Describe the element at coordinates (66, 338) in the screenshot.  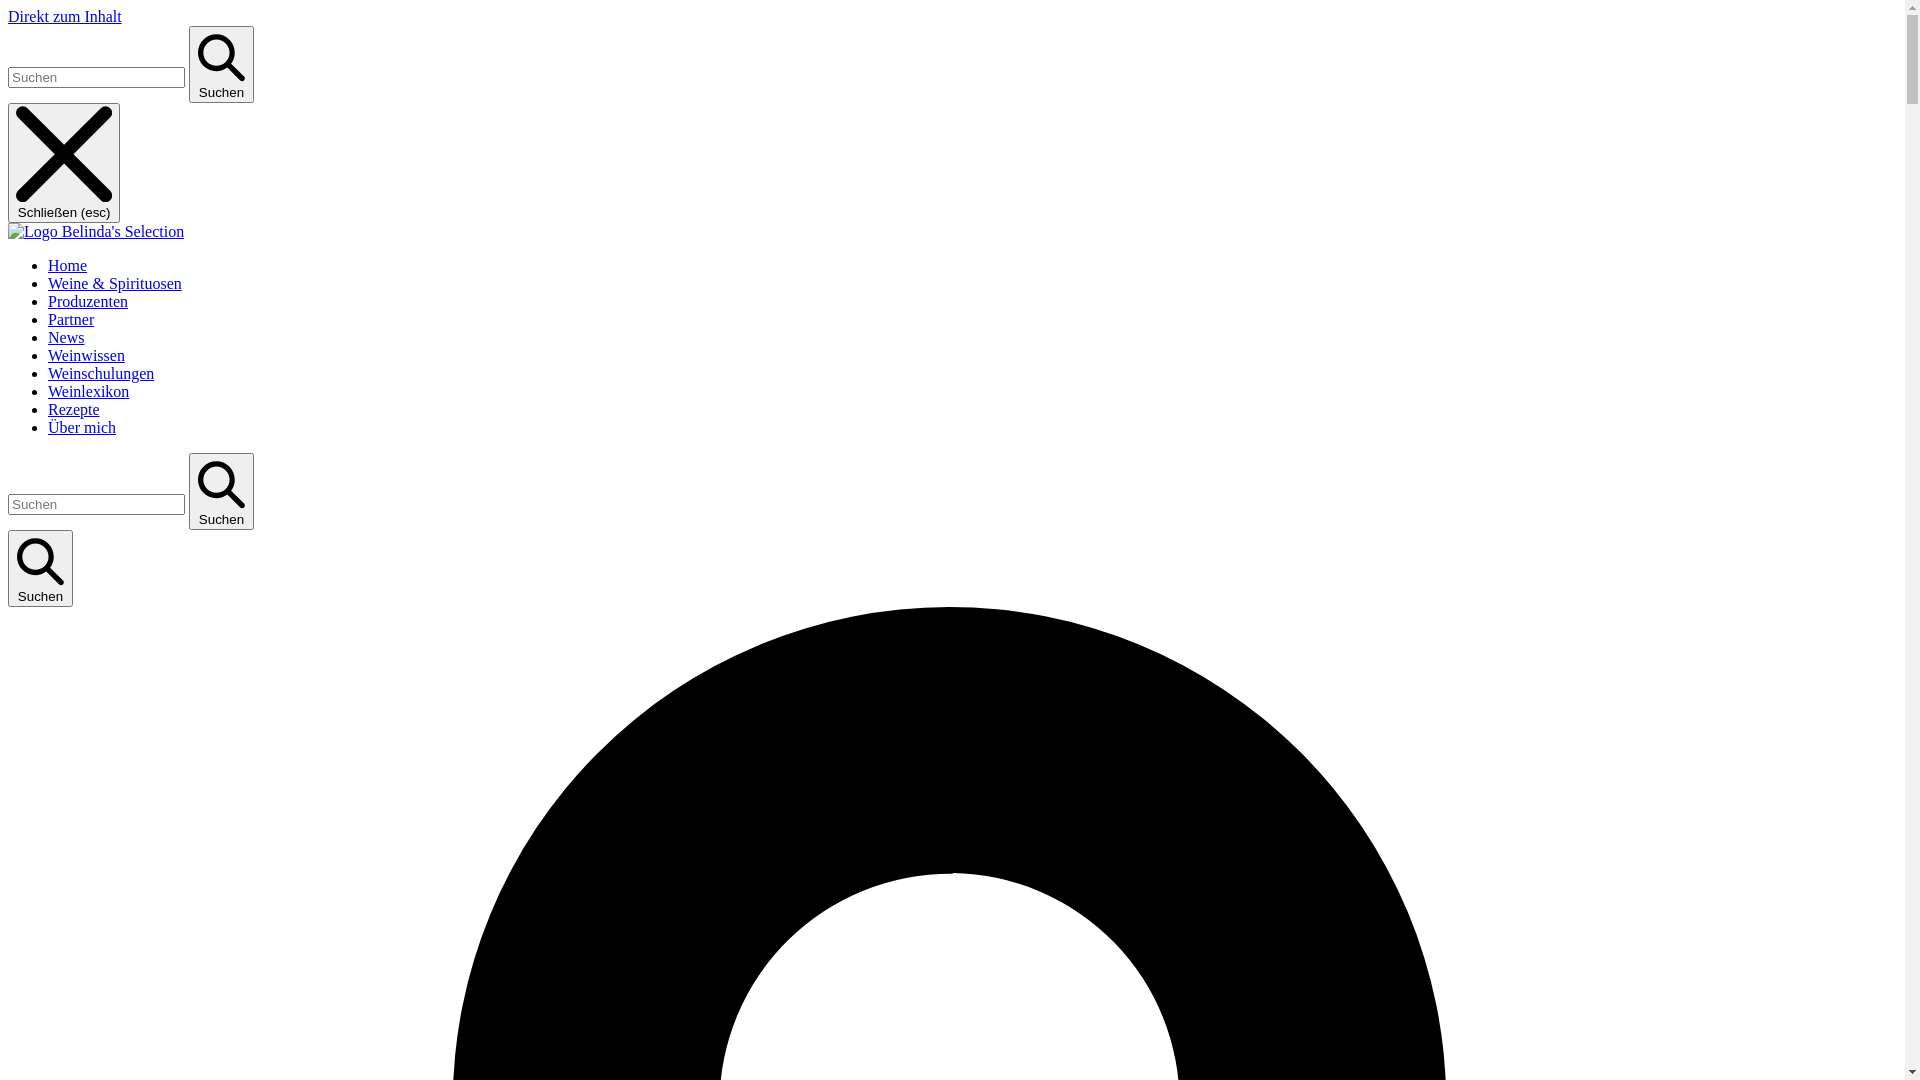
I see `News` at that location.